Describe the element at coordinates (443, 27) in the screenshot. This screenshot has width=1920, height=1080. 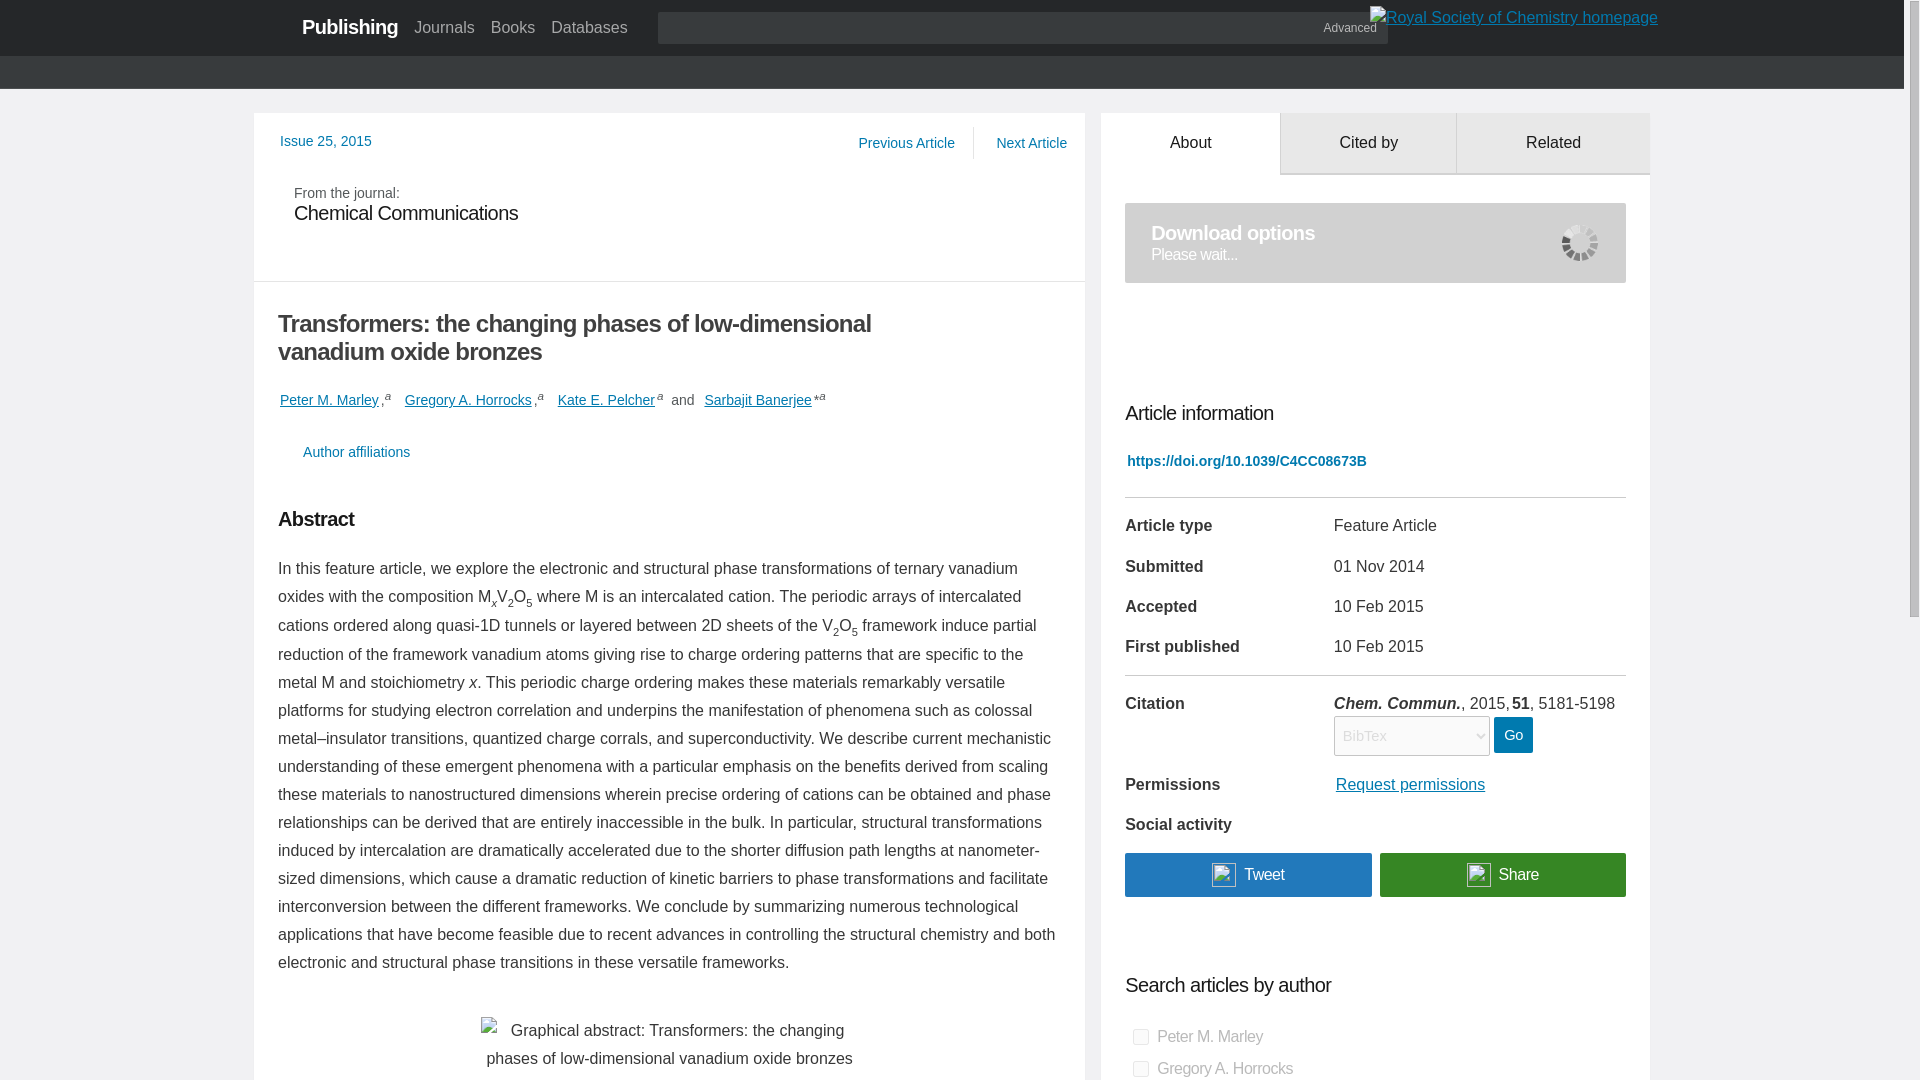
I see `Journals` at that location.